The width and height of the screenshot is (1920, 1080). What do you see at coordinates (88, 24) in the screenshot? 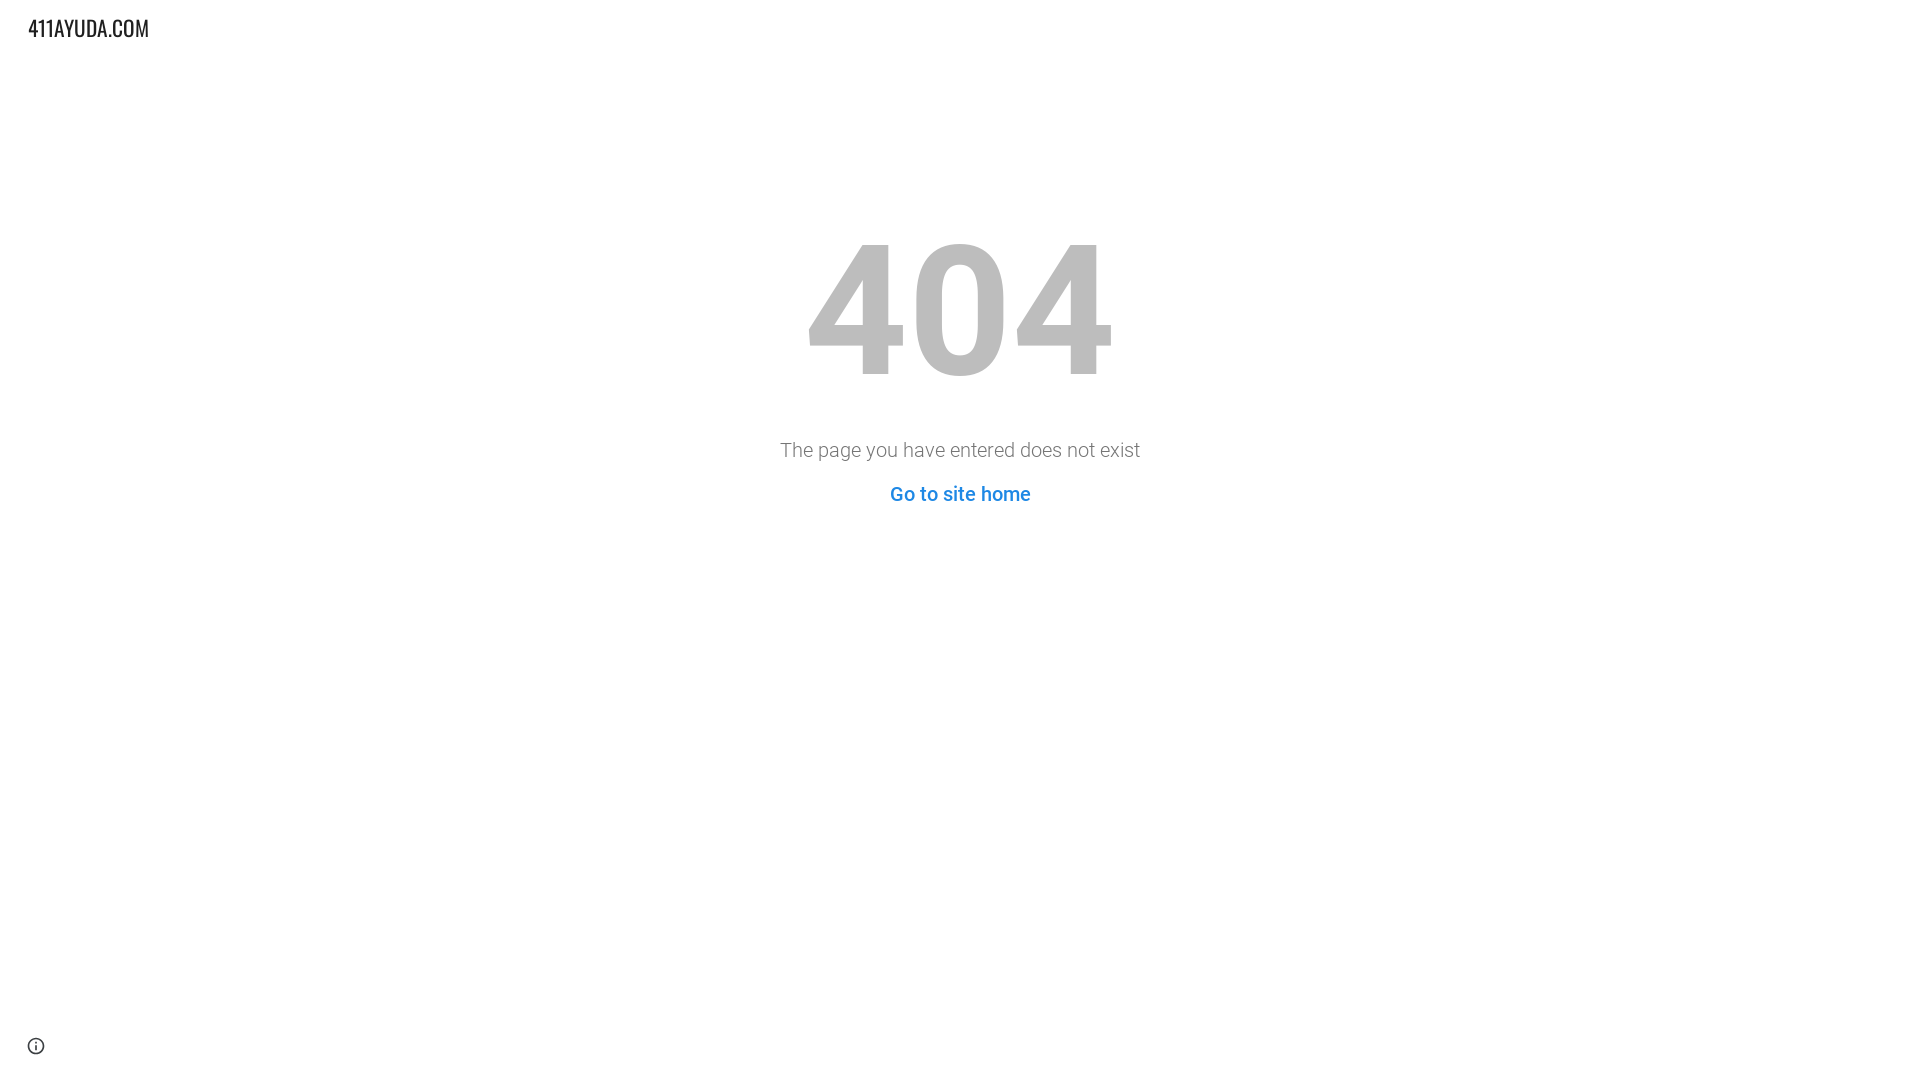
I see `411AYUDA.COM` at bounding box center [88, 24].